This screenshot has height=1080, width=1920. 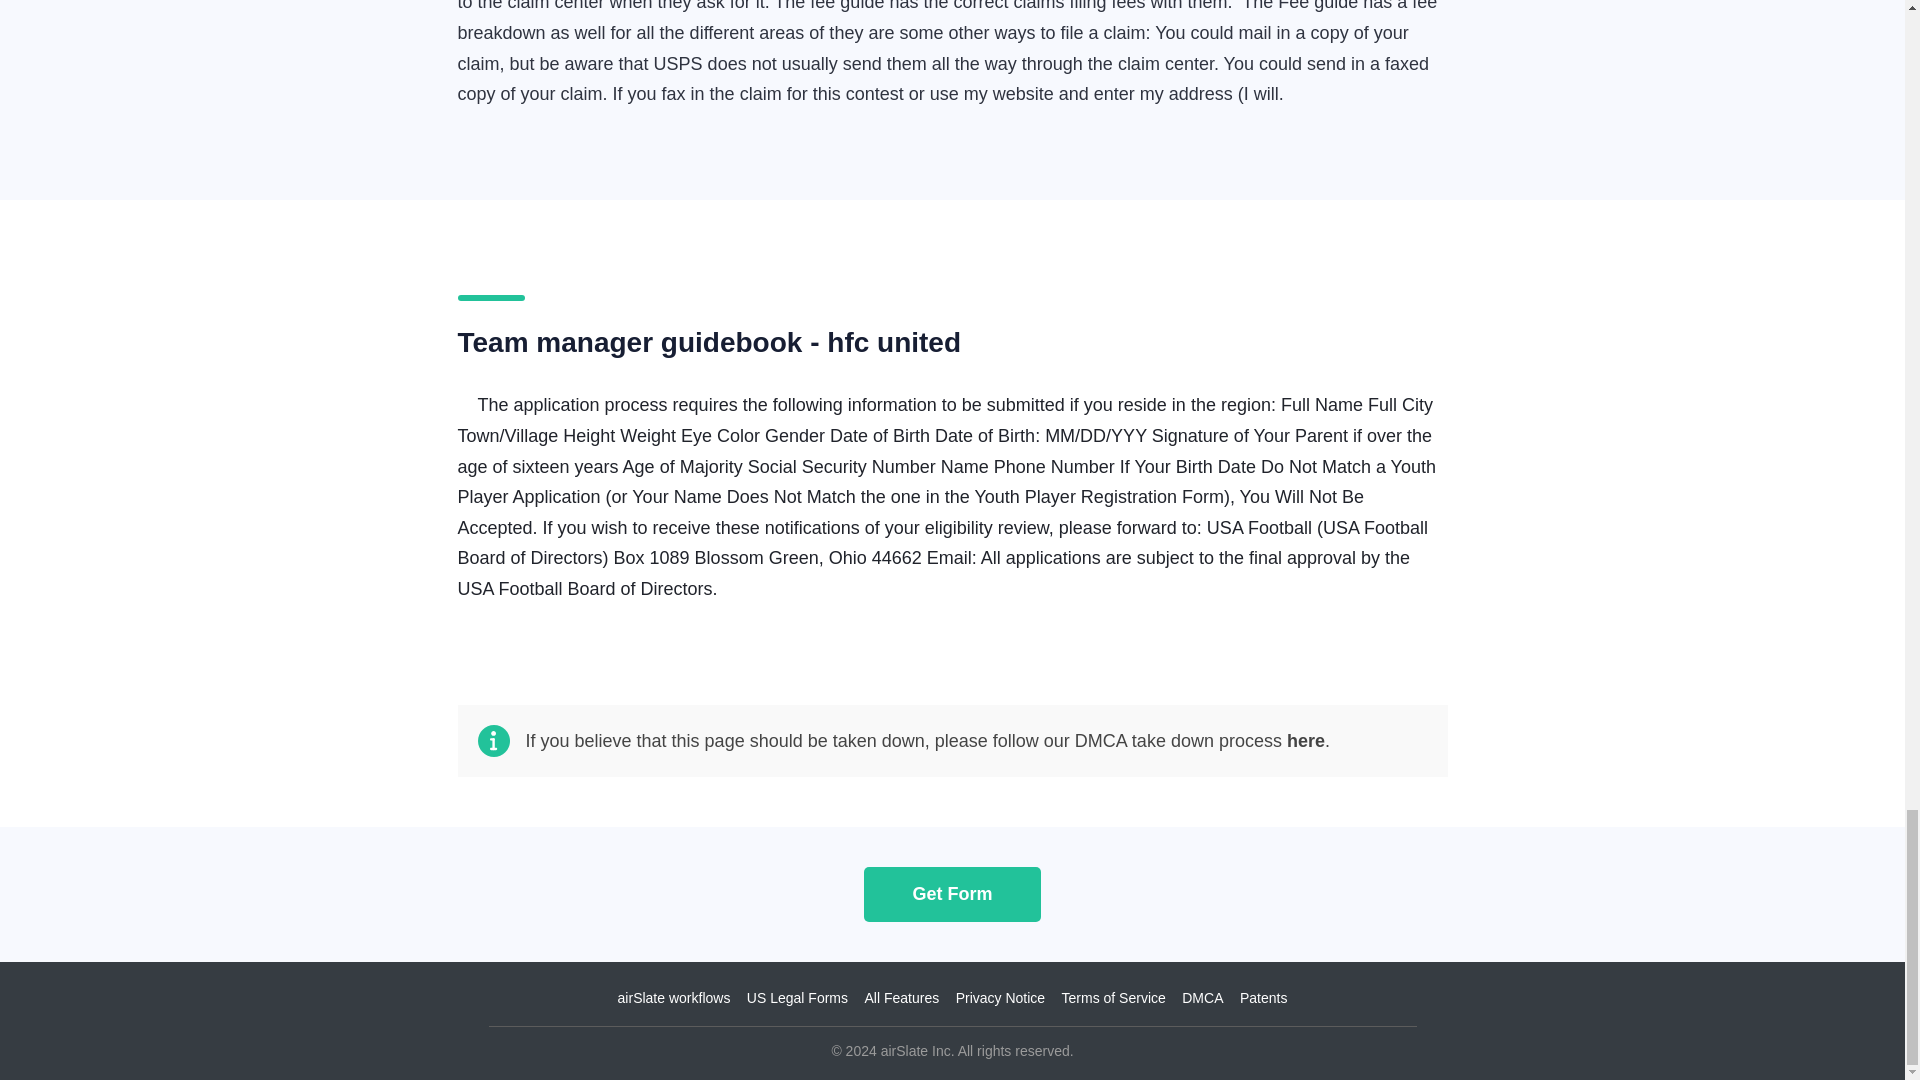 I want to click on Get Form, so click(x=952, y=894).